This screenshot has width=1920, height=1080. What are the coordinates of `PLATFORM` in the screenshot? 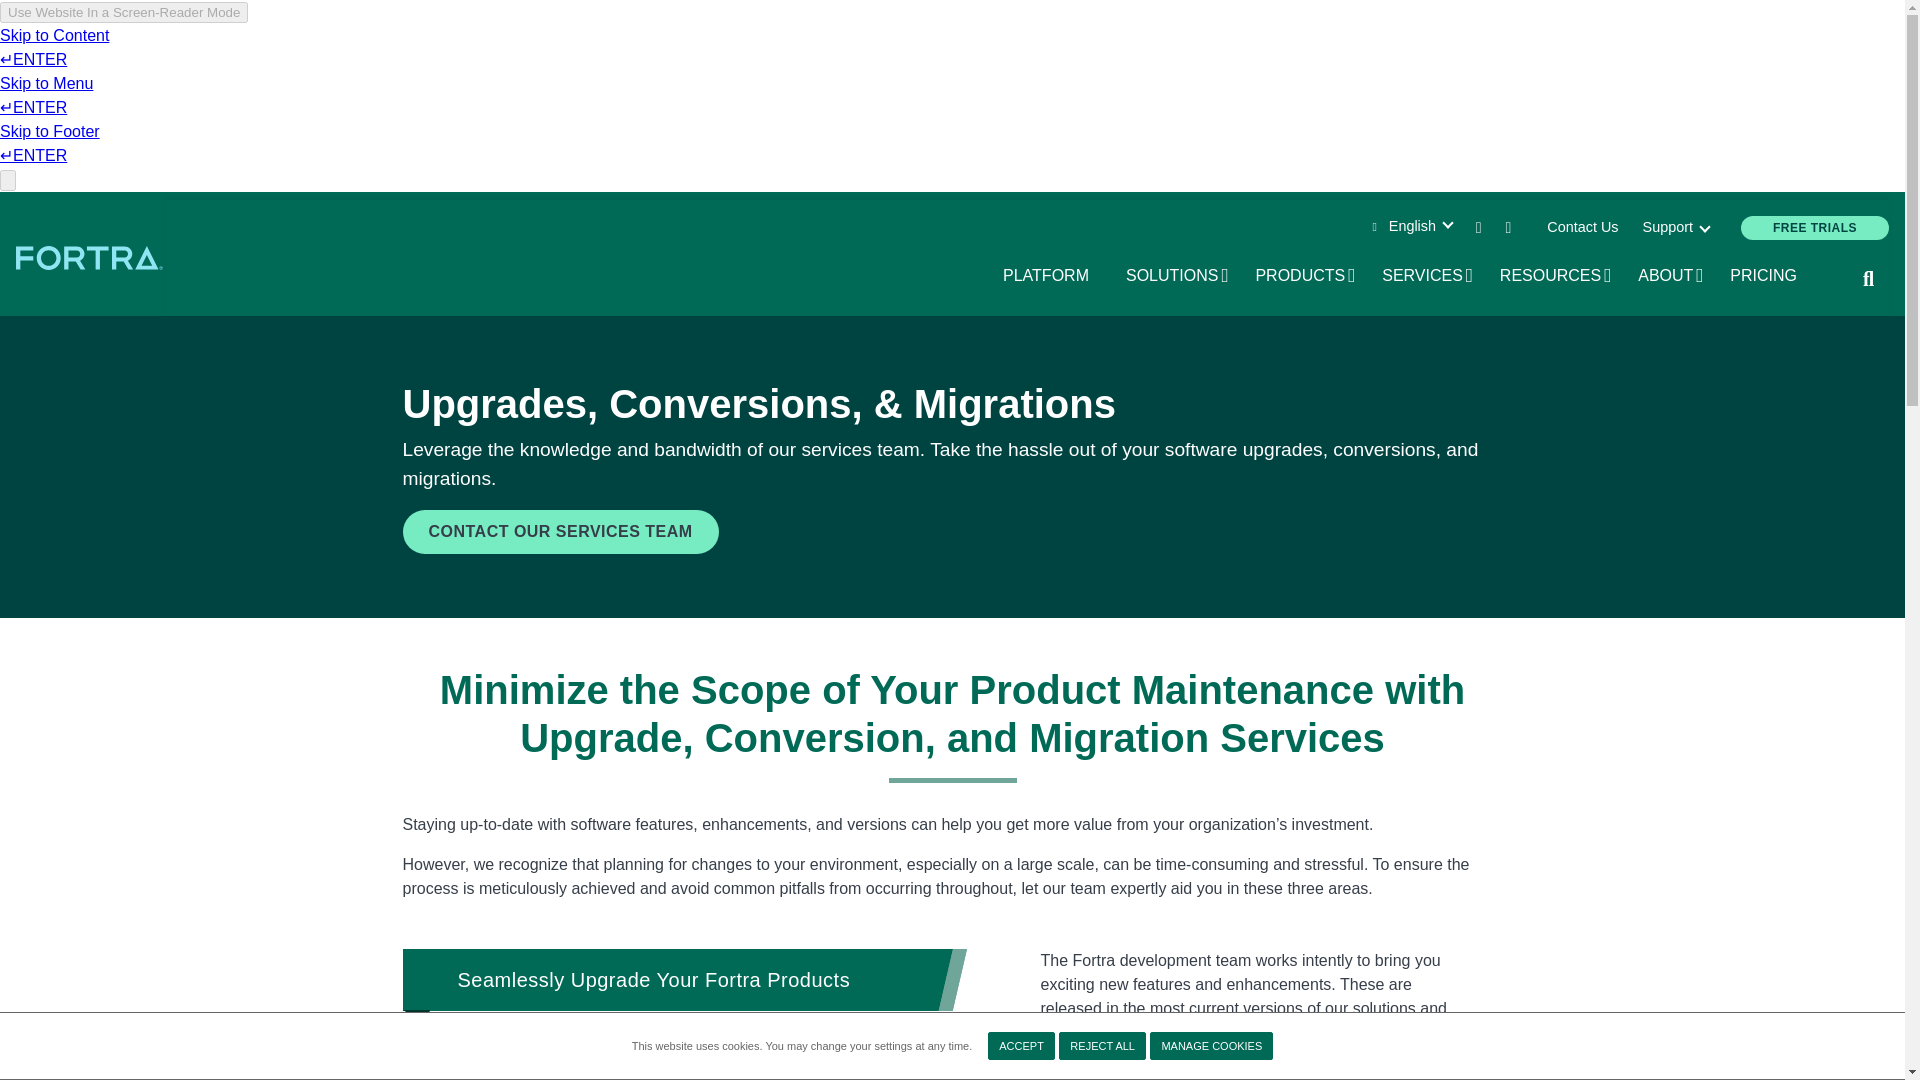 It's located at (1178, 276).